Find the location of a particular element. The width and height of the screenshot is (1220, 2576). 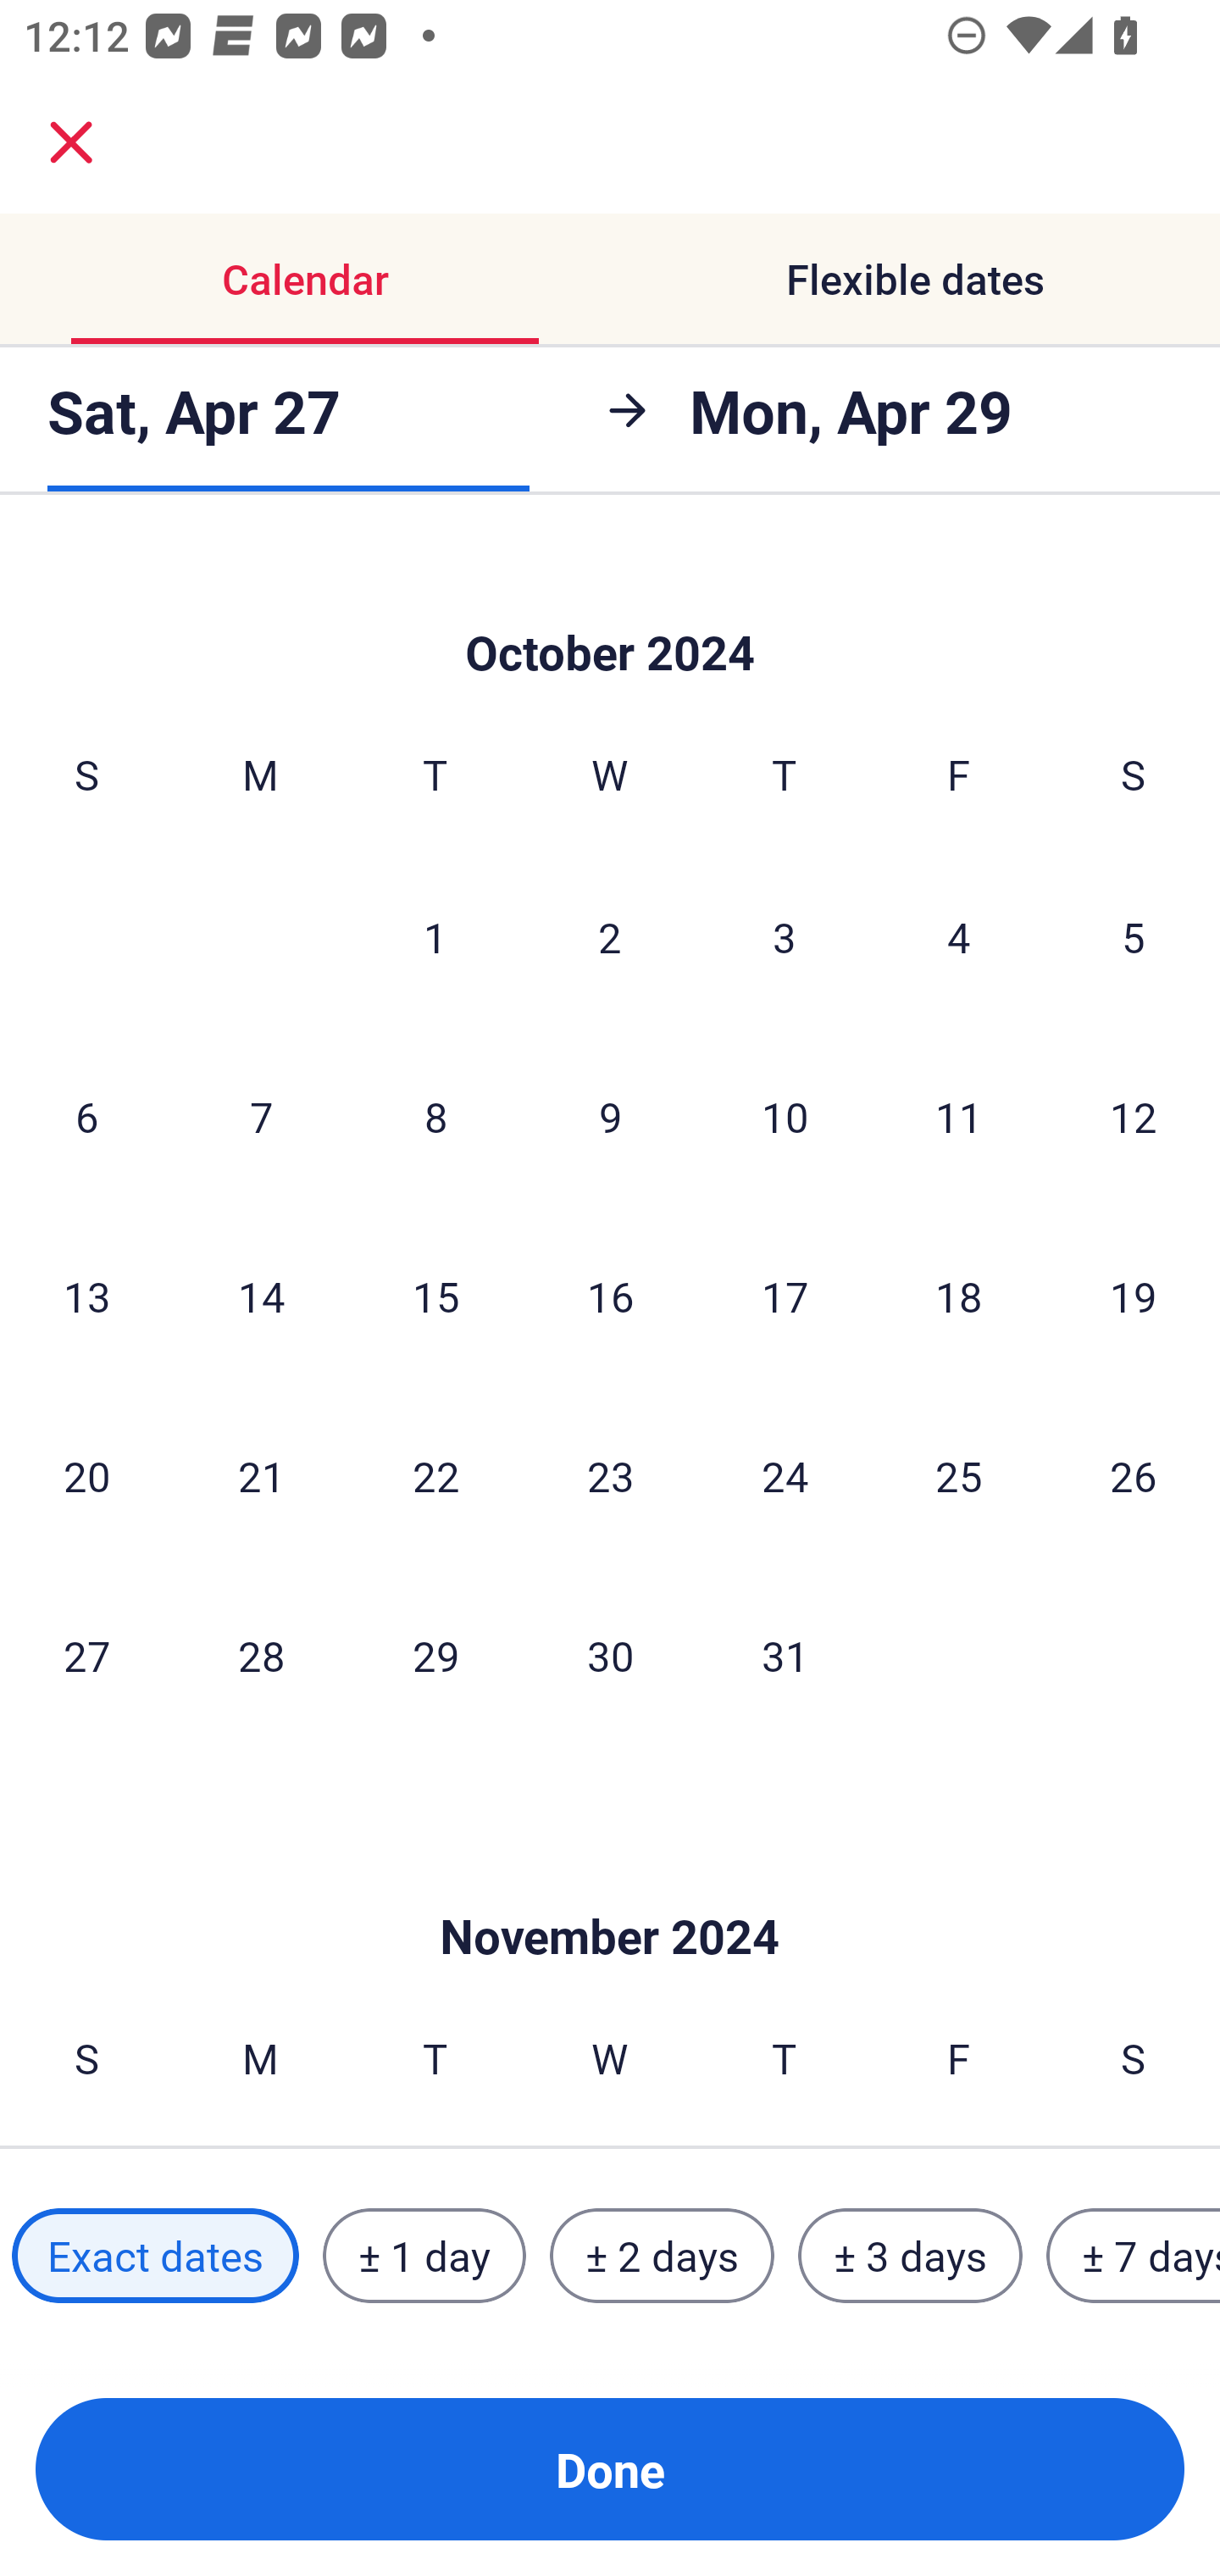

Done is located at coordinates (610, 2469).